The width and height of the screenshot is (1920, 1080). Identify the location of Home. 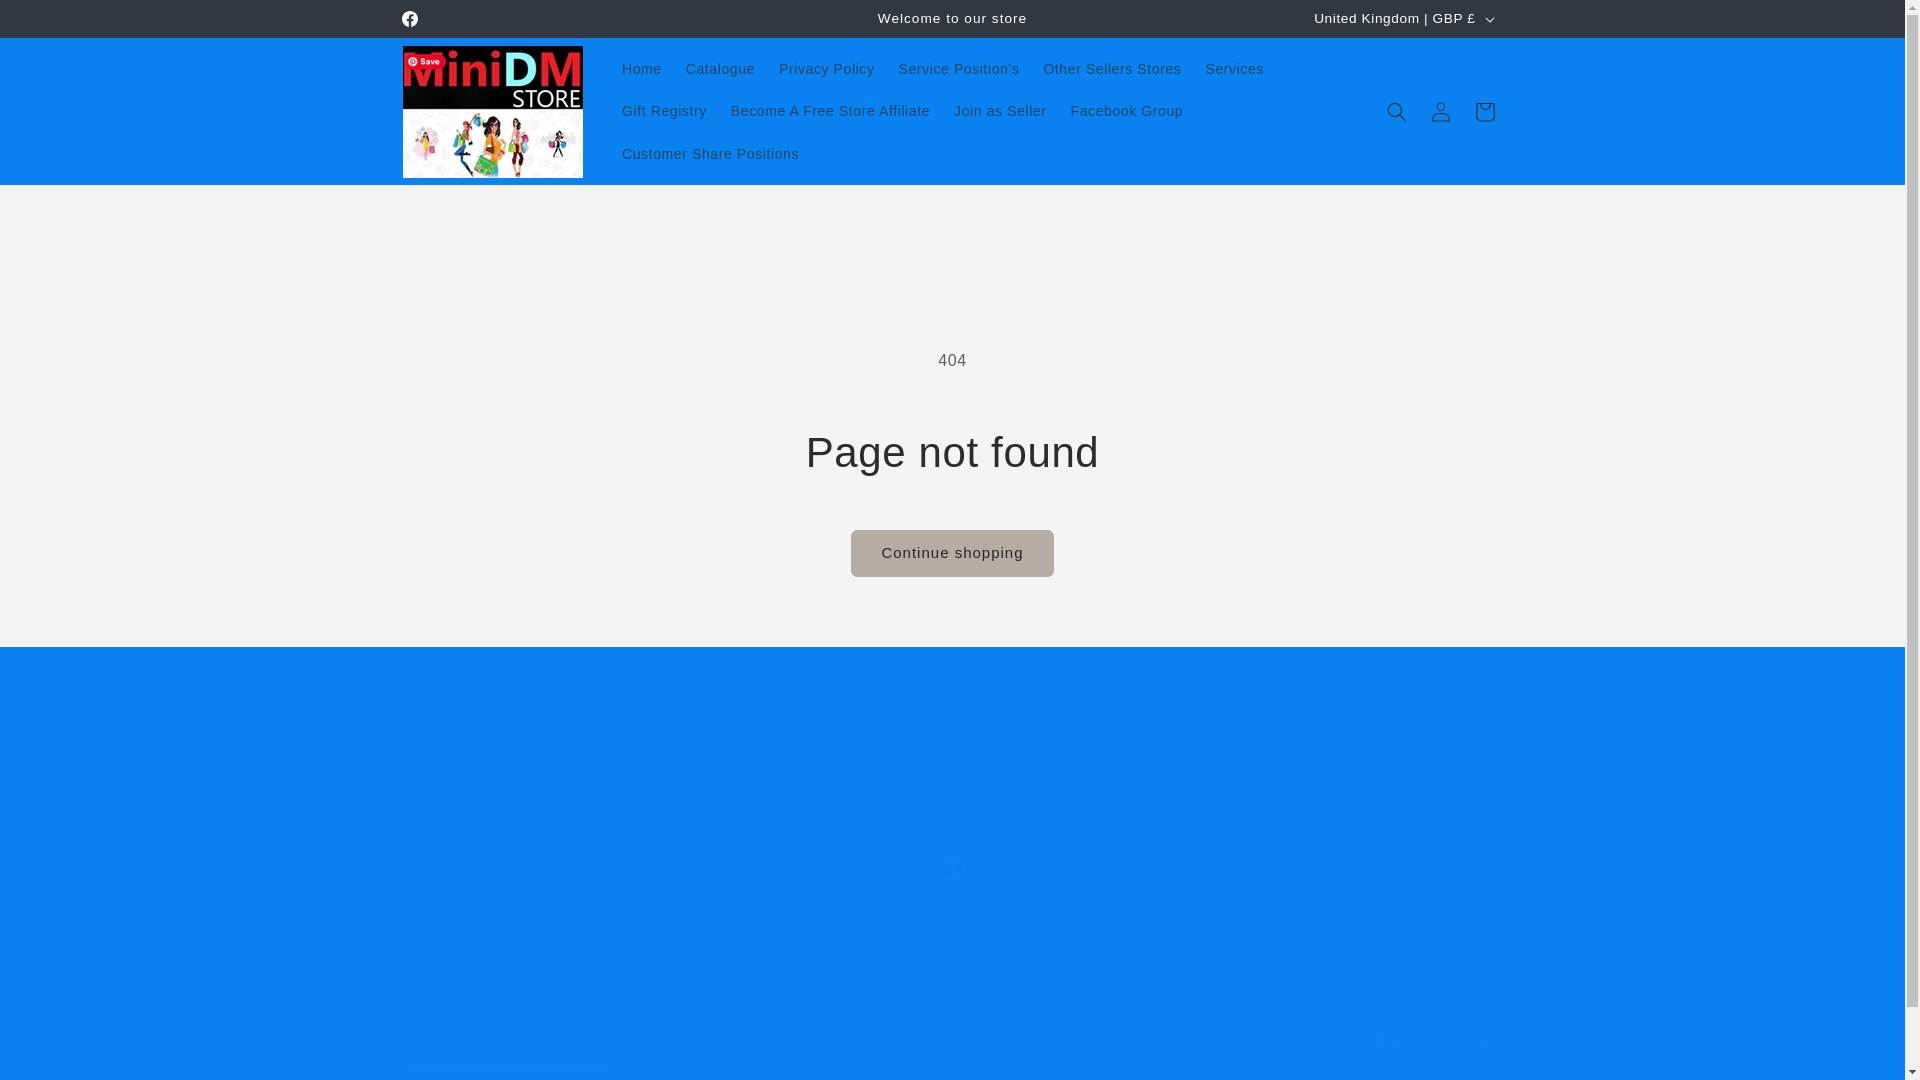
(642, 68).